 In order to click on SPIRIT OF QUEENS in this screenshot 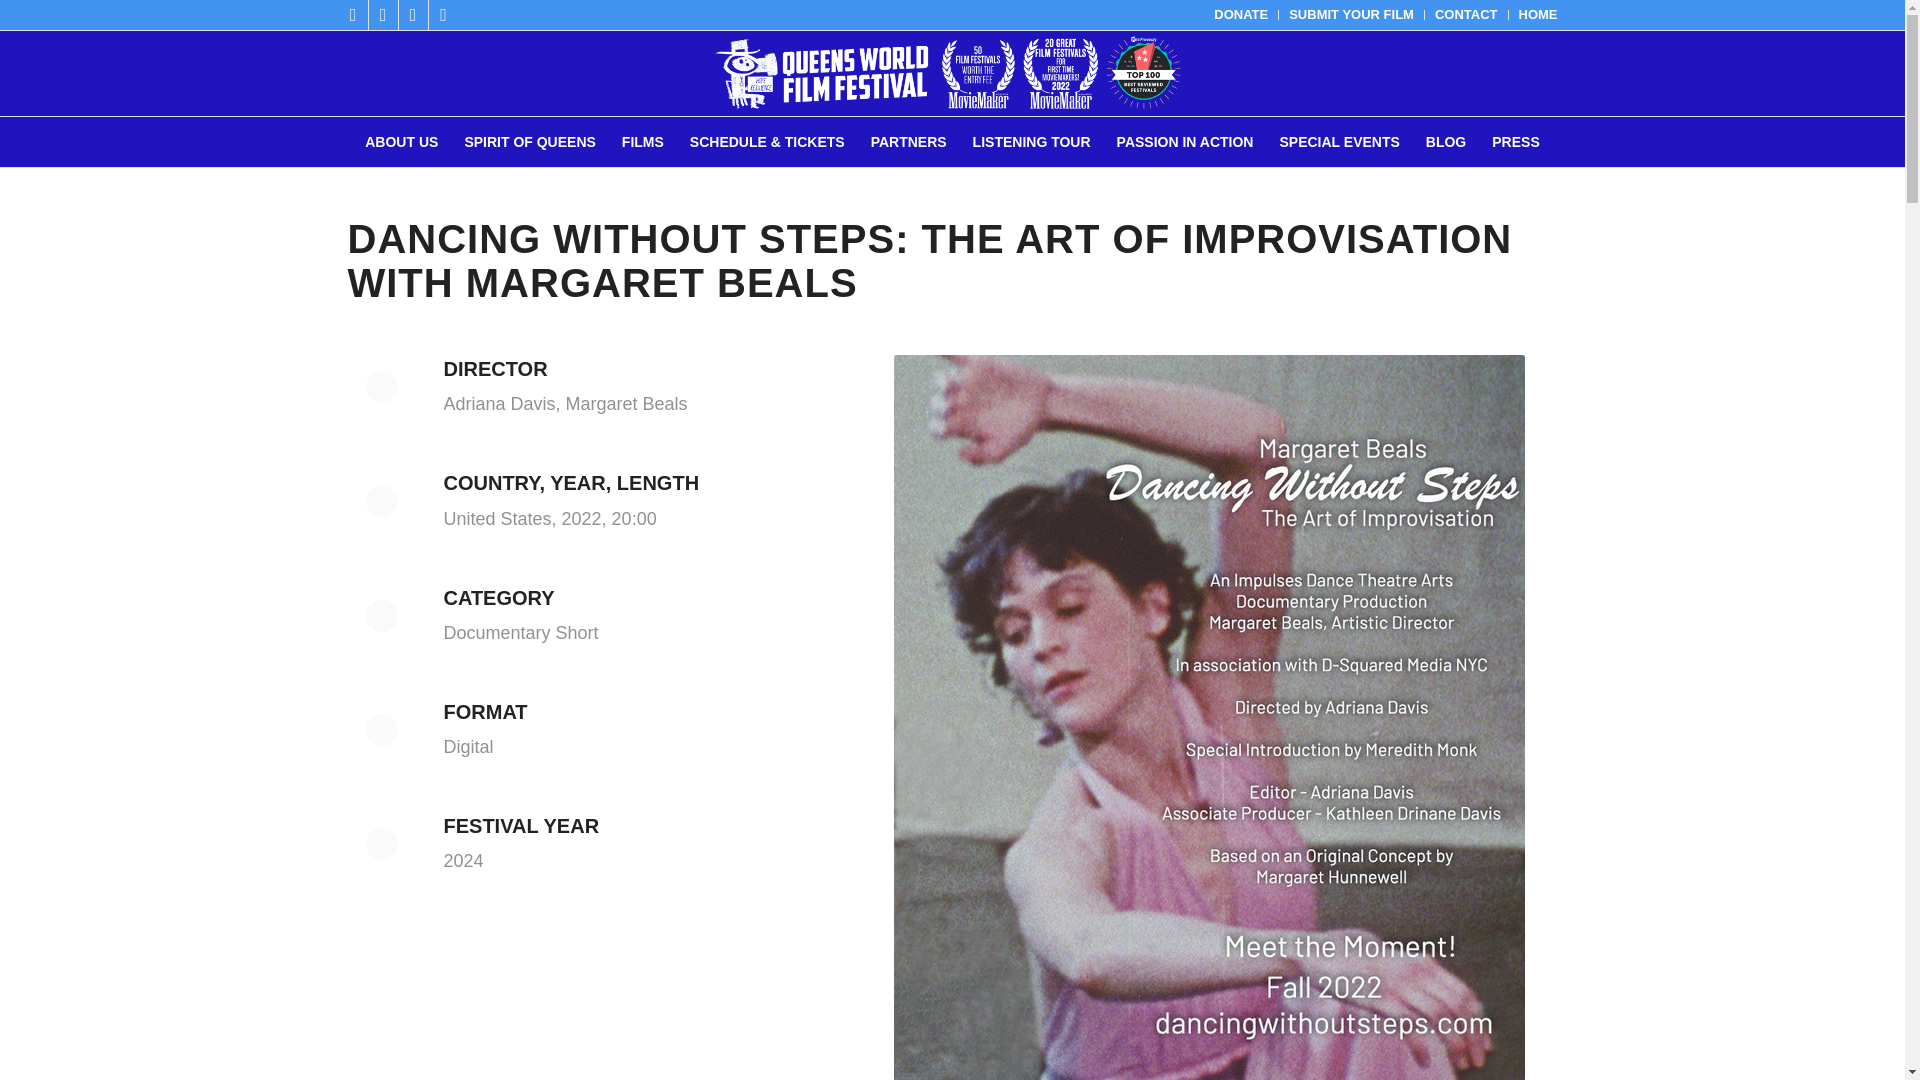, I will do `click(530, 142)`.